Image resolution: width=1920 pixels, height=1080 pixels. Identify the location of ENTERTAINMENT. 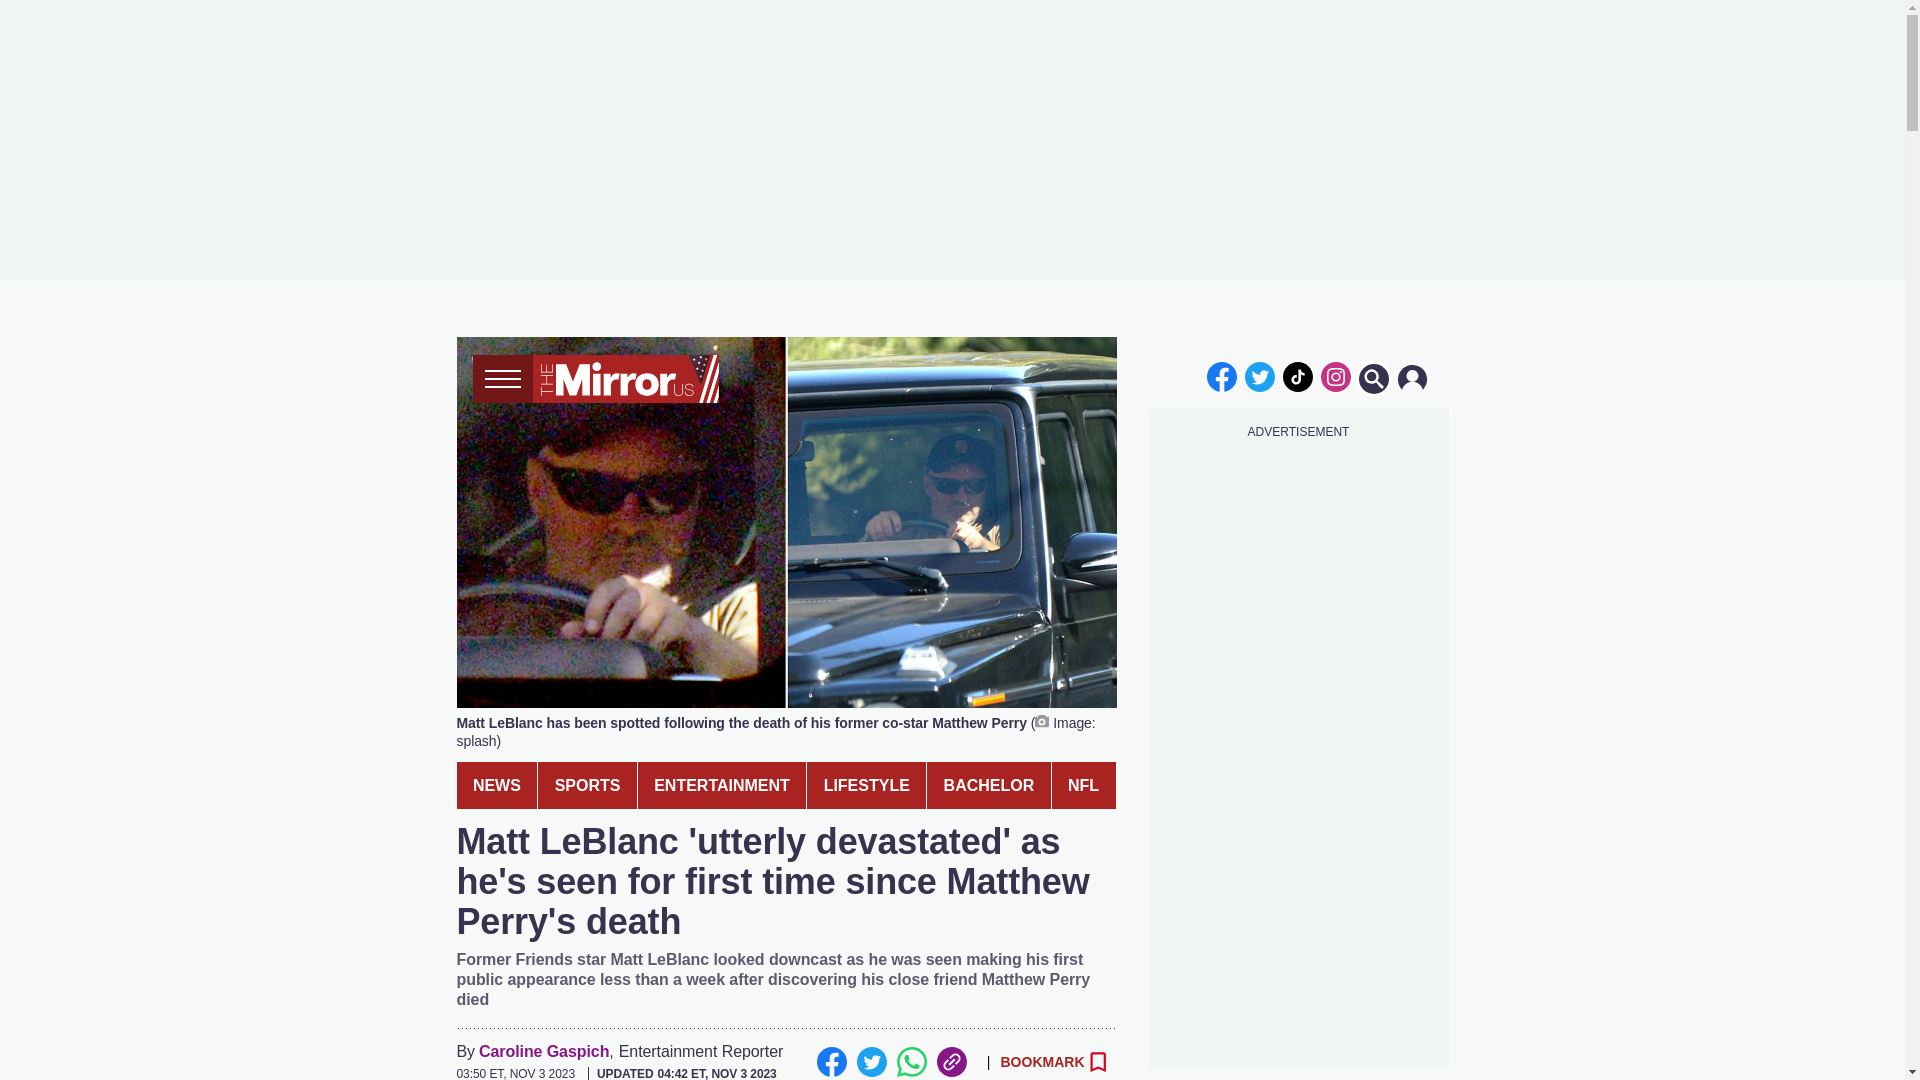
(722, 785).